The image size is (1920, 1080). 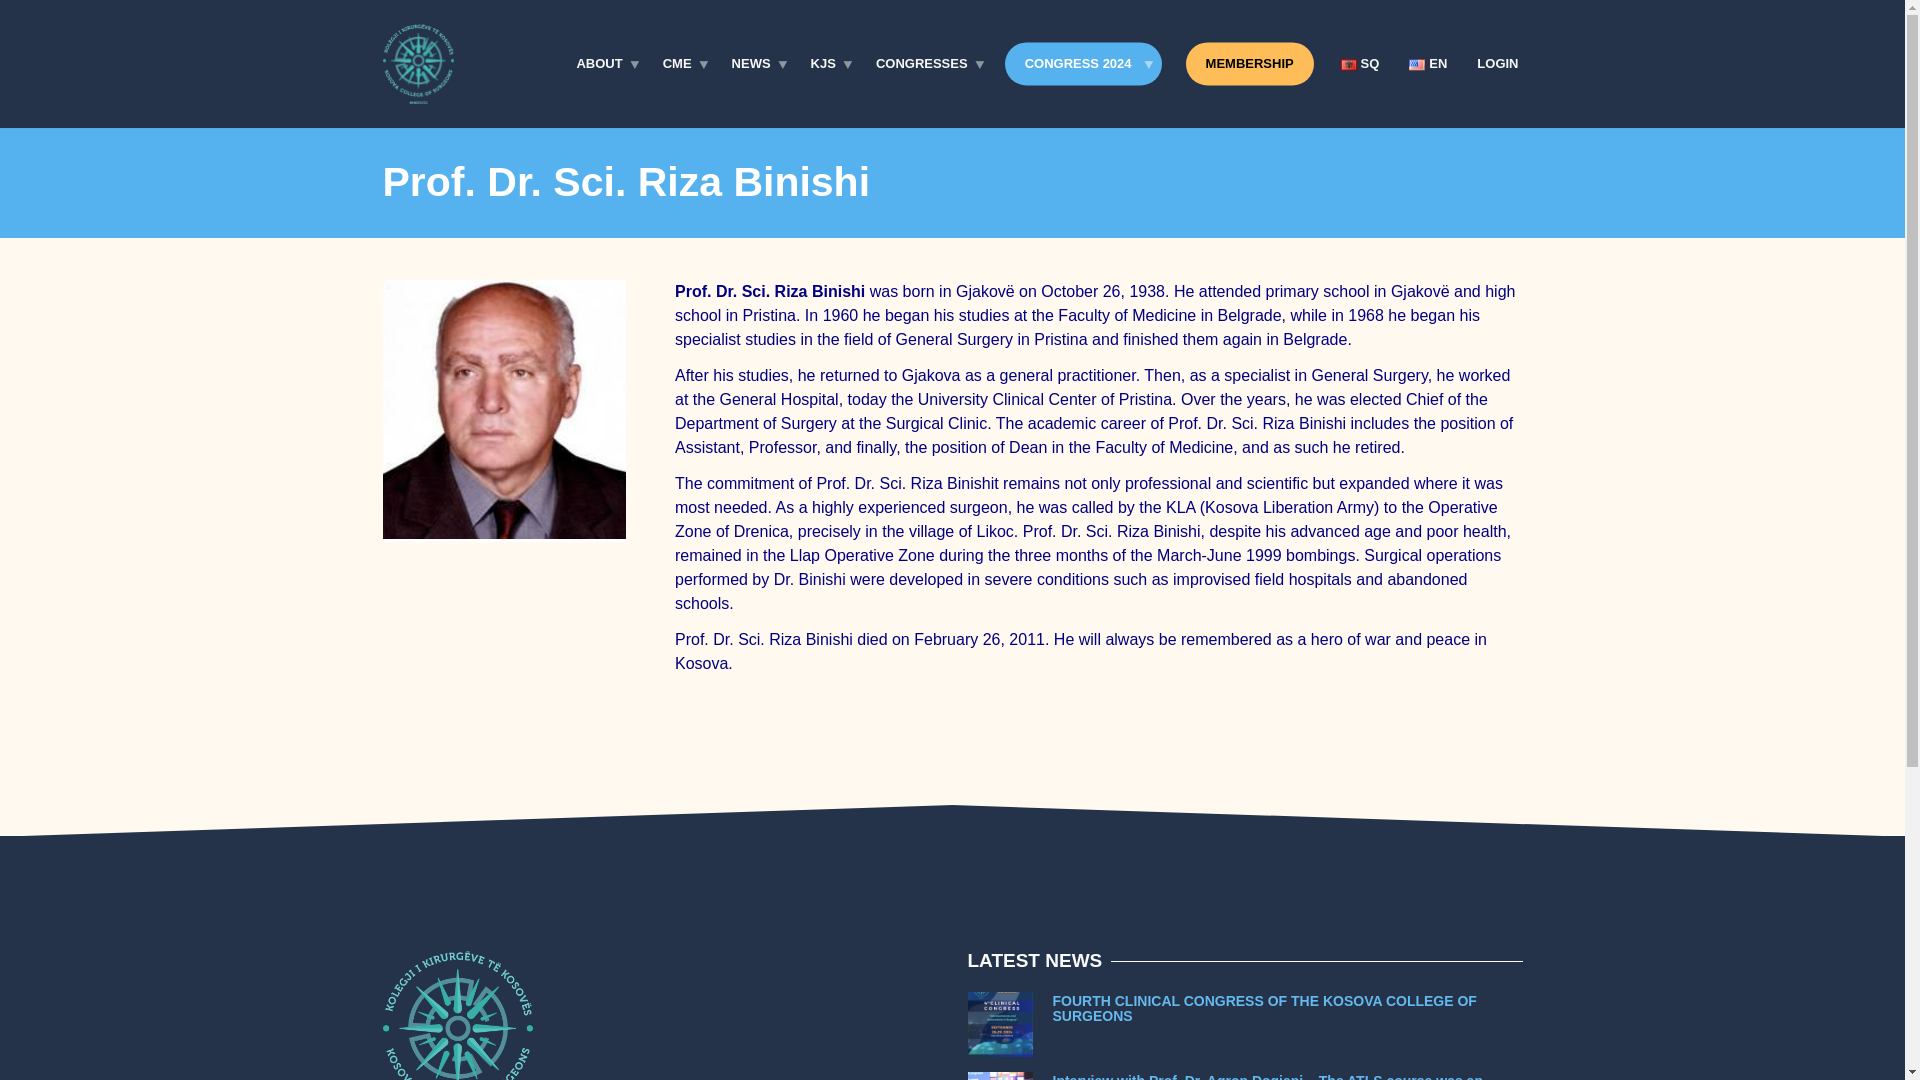 What do you see at coordinates (682, 64) in the screenshot?
I see `CME` at bounding box center [682, 64].